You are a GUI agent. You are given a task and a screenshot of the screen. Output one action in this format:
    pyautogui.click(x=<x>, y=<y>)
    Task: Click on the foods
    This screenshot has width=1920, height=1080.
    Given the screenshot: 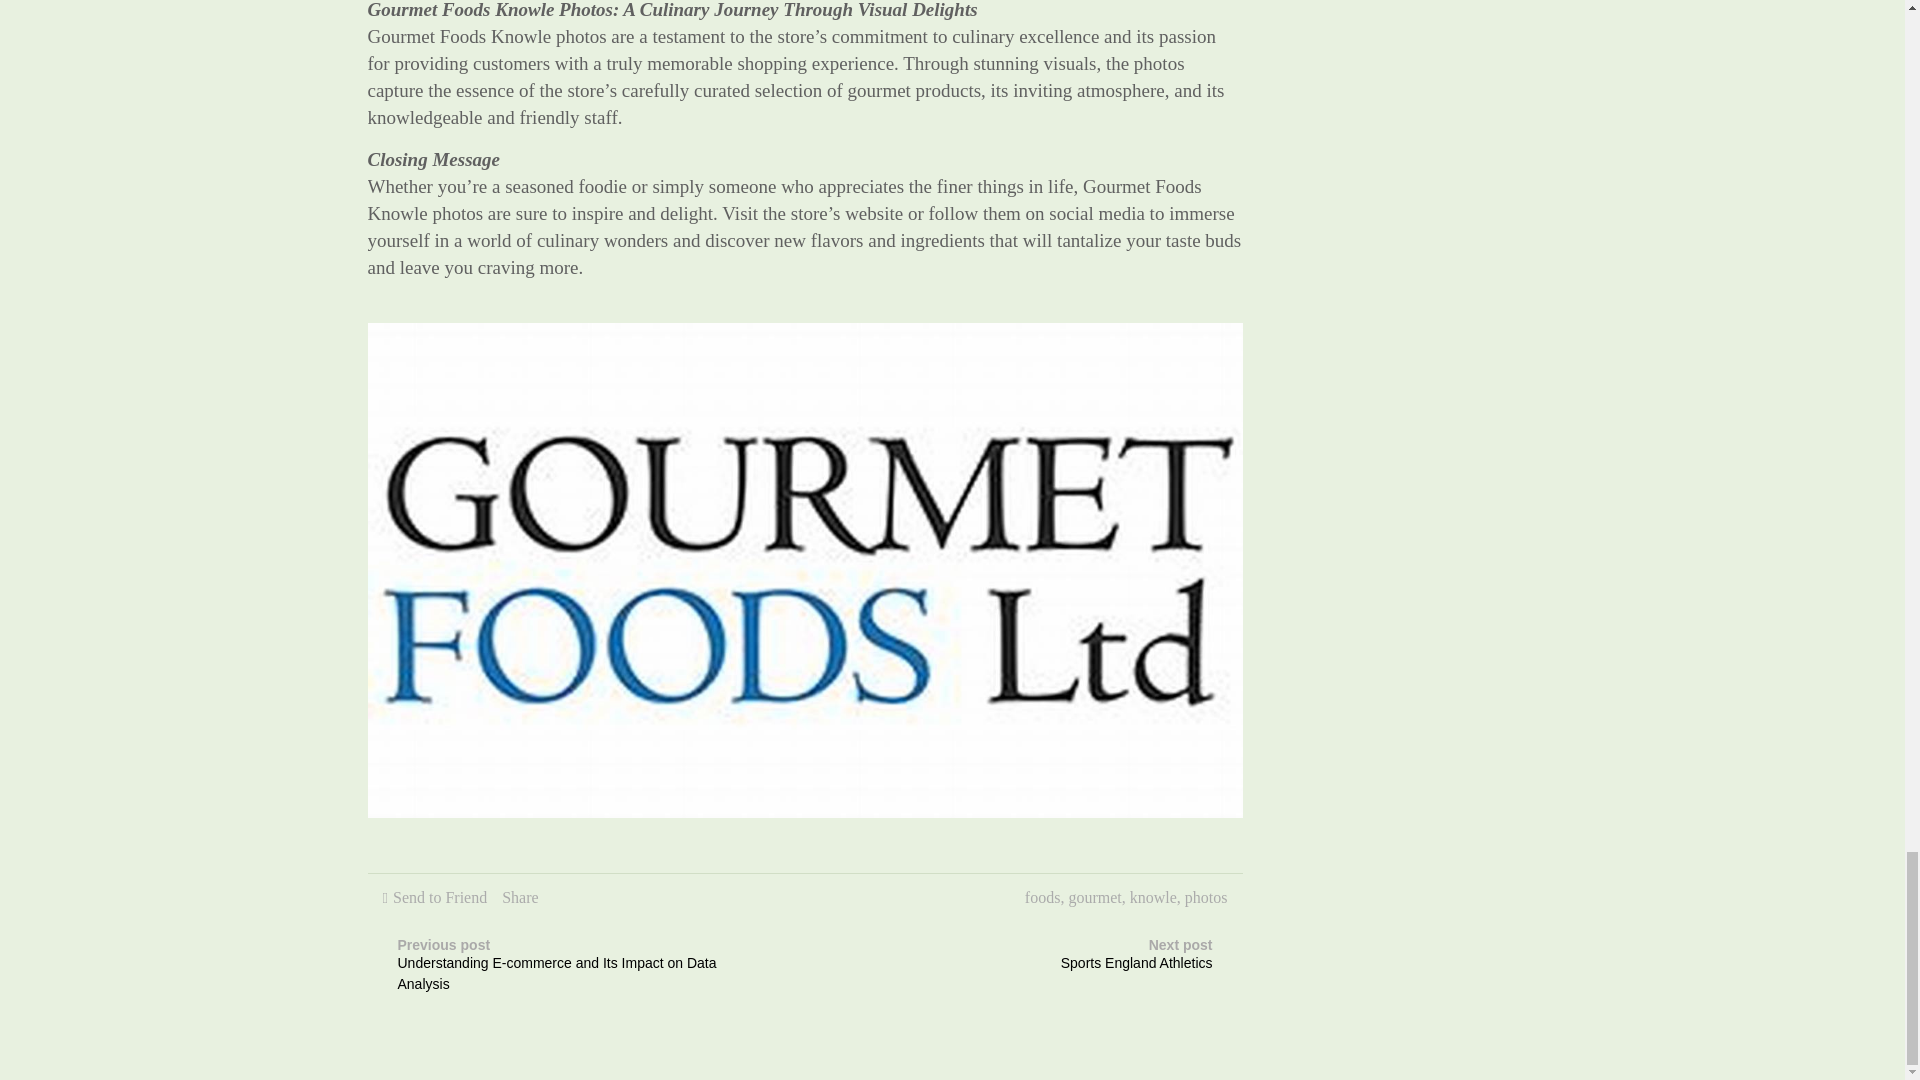 What is the action you would take?
    pyautogui.click(x=1153, y=896)
    